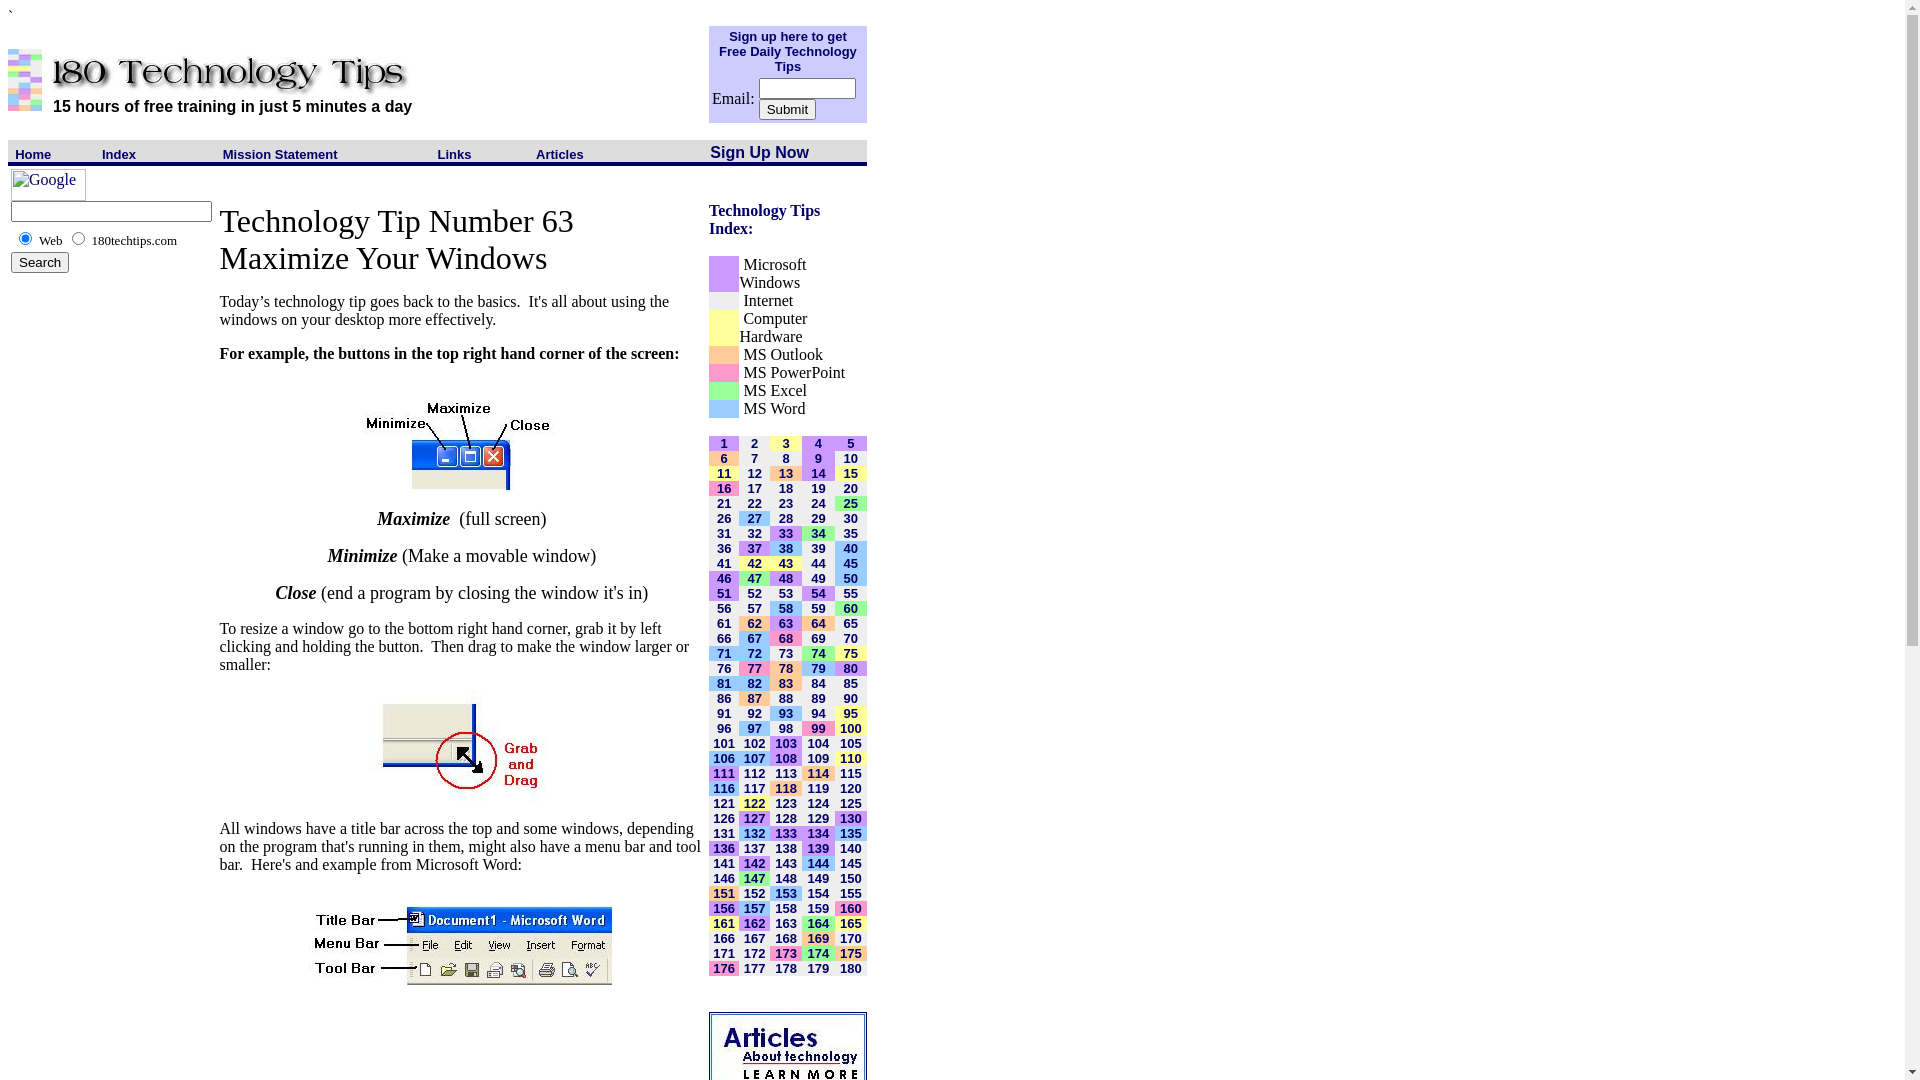 This screenshot has height=1080, width=1920. What do you see at coordinates (851, 564) in the screenshot?
I see `45` at bounding box center [851, 564].